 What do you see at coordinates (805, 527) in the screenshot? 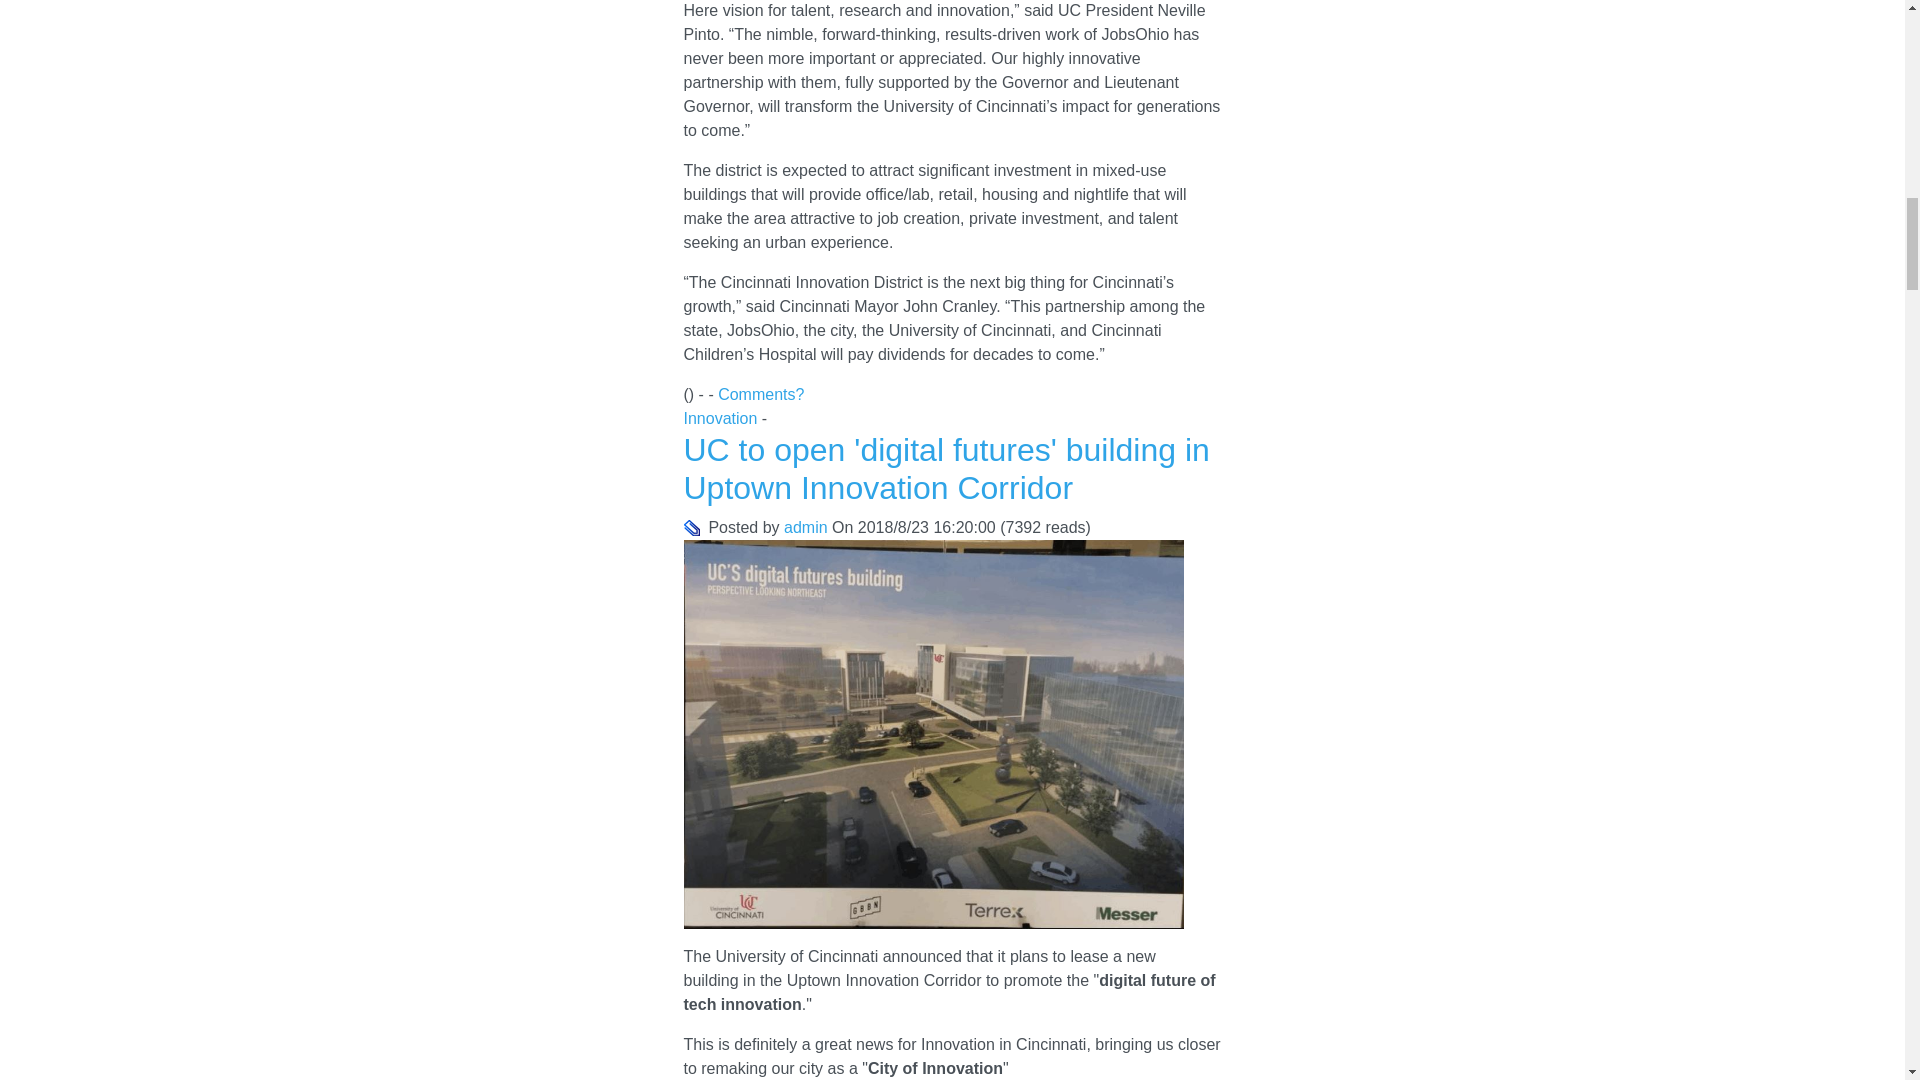
I see `admin` at bounding box center [805, 527].